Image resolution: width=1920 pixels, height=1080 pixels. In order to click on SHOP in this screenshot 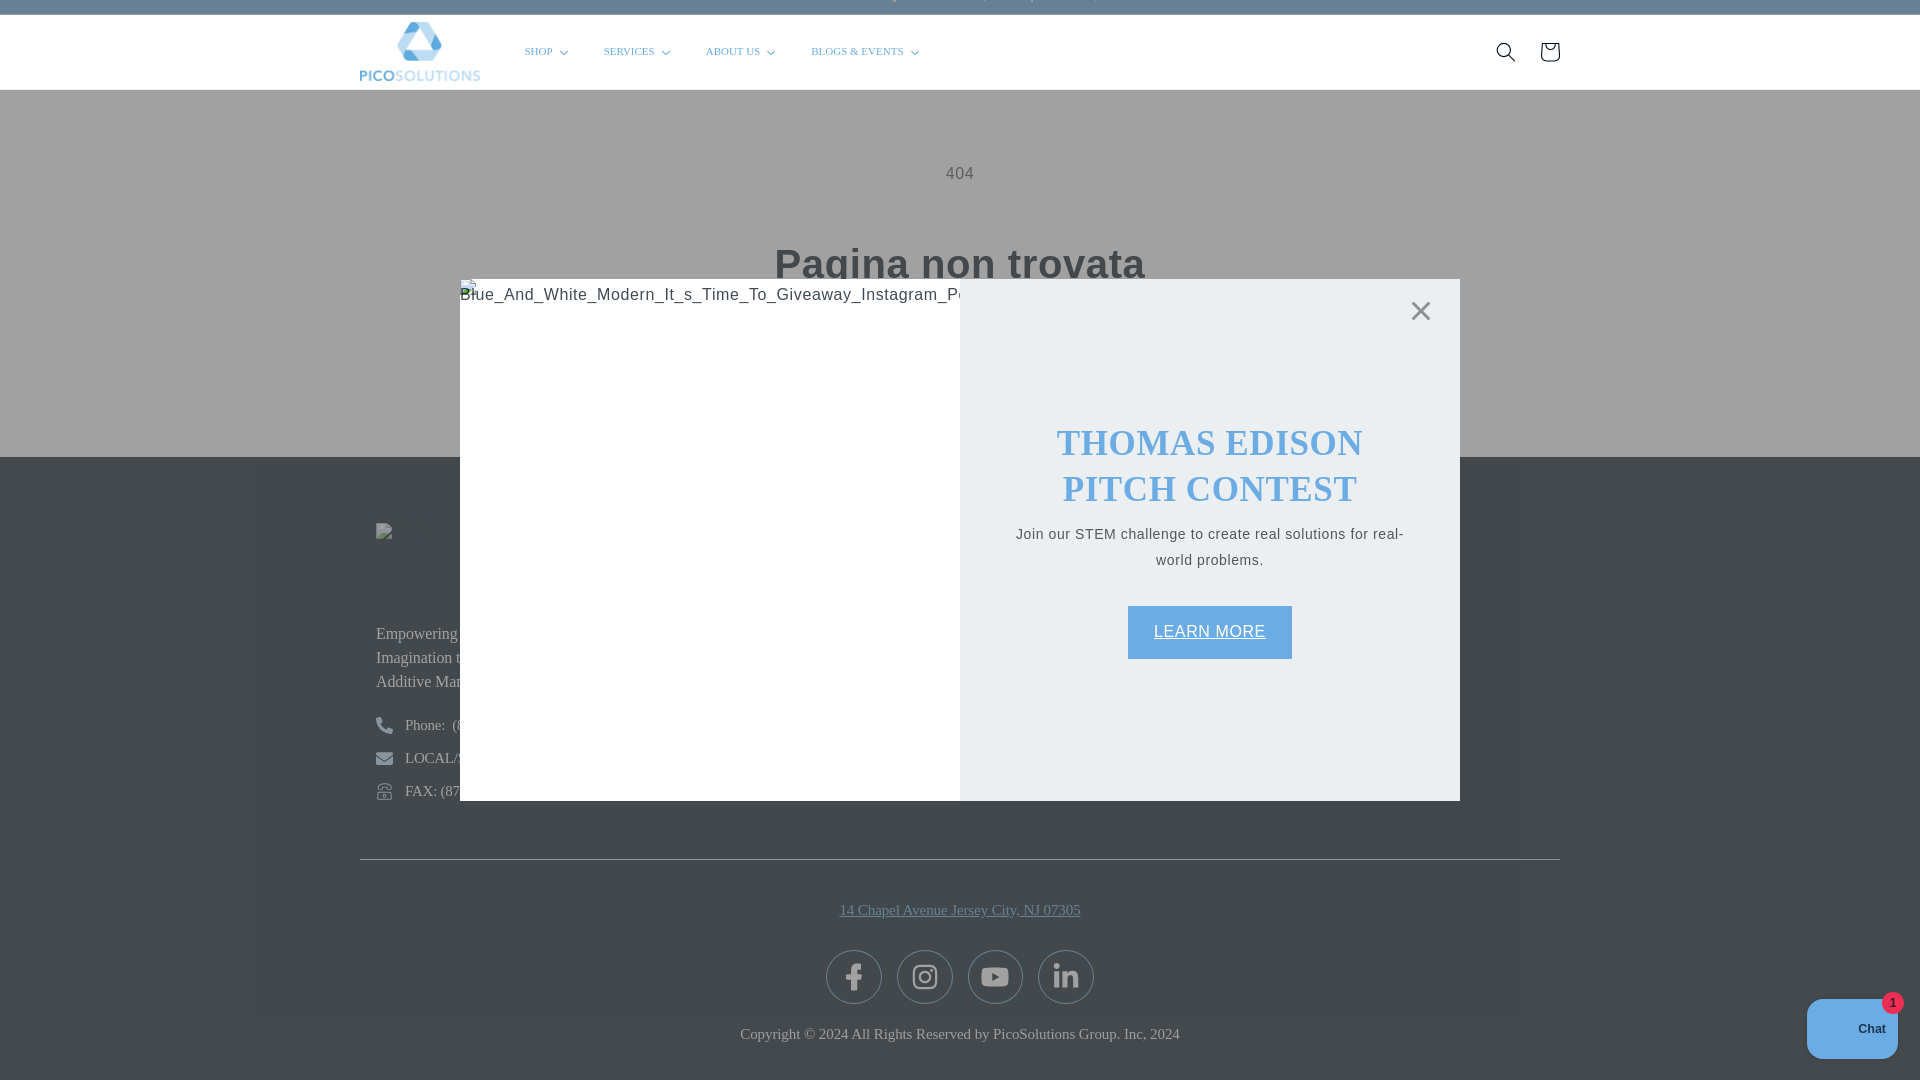, I will do `click(548, 52)`.